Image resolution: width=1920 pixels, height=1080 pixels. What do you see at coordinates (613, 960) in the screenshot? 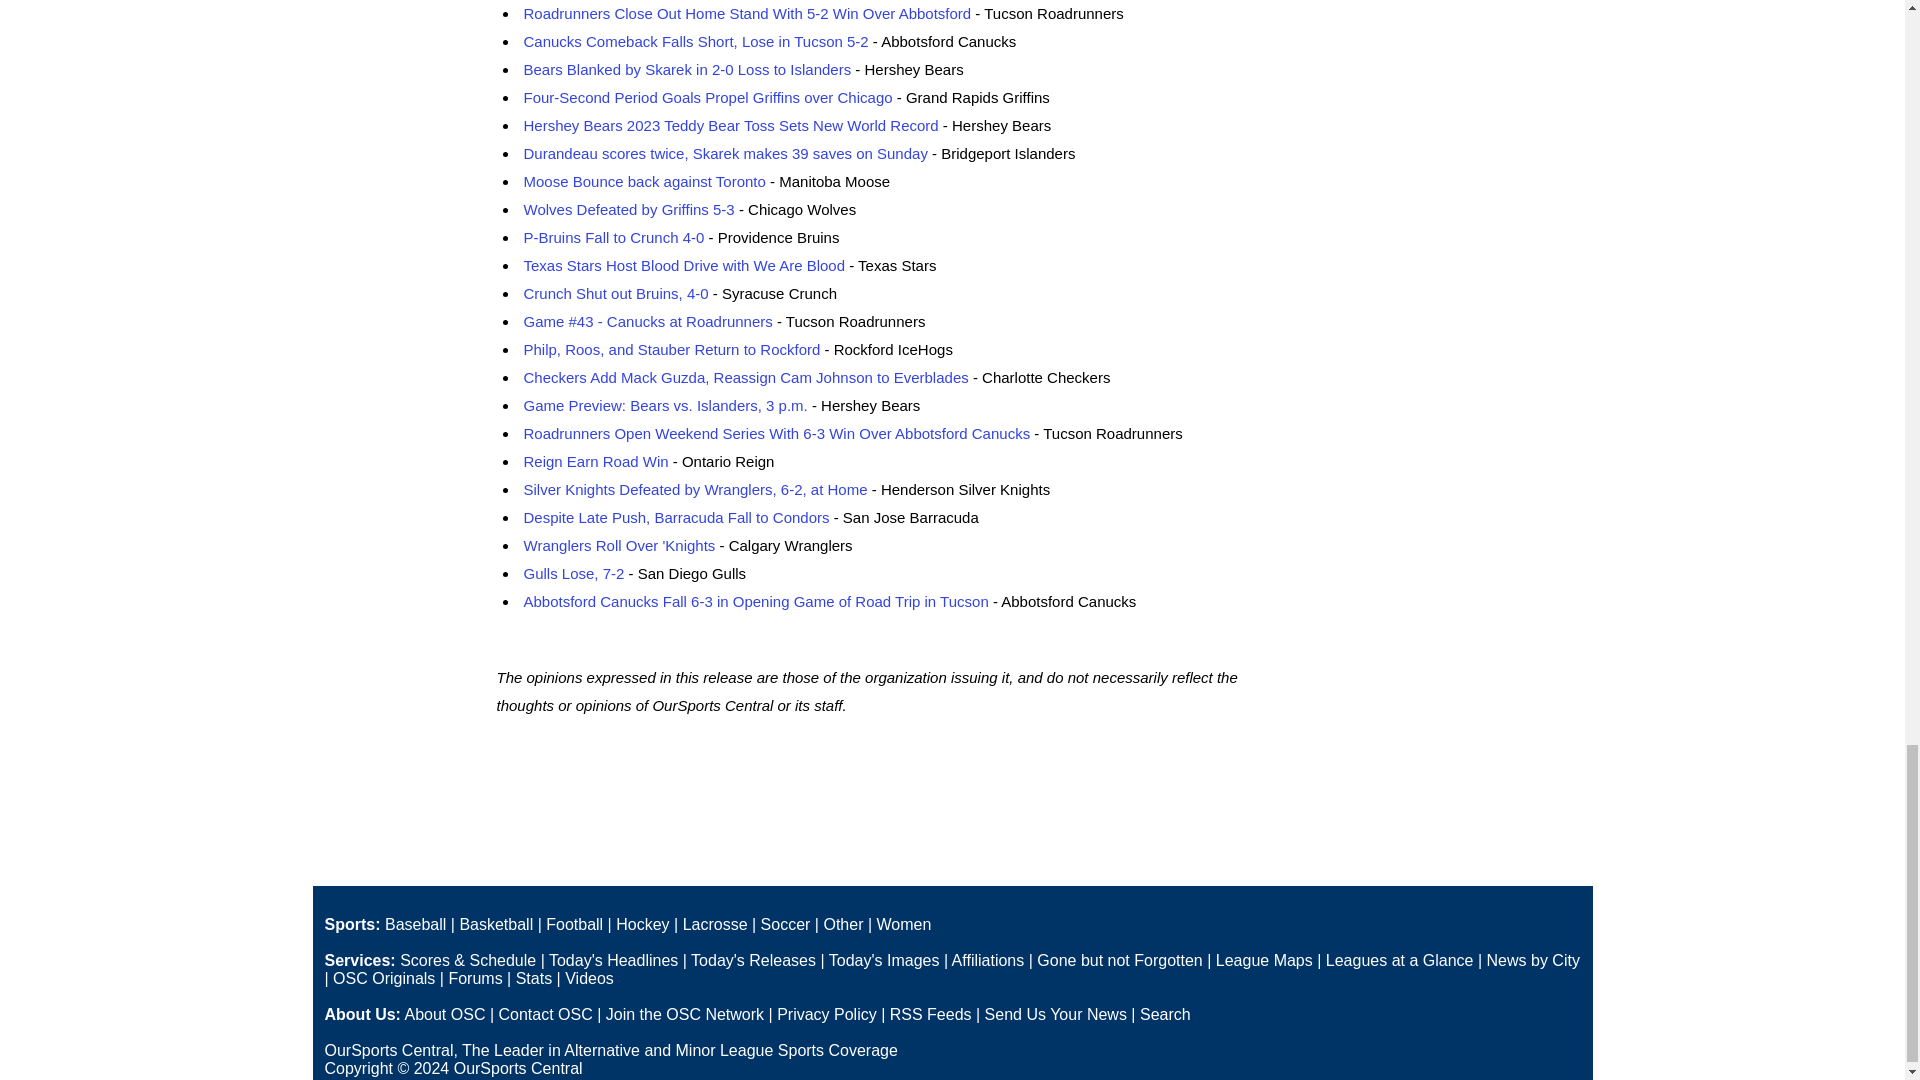
I see `Today's Headlines` at bounding box center [613, 960].